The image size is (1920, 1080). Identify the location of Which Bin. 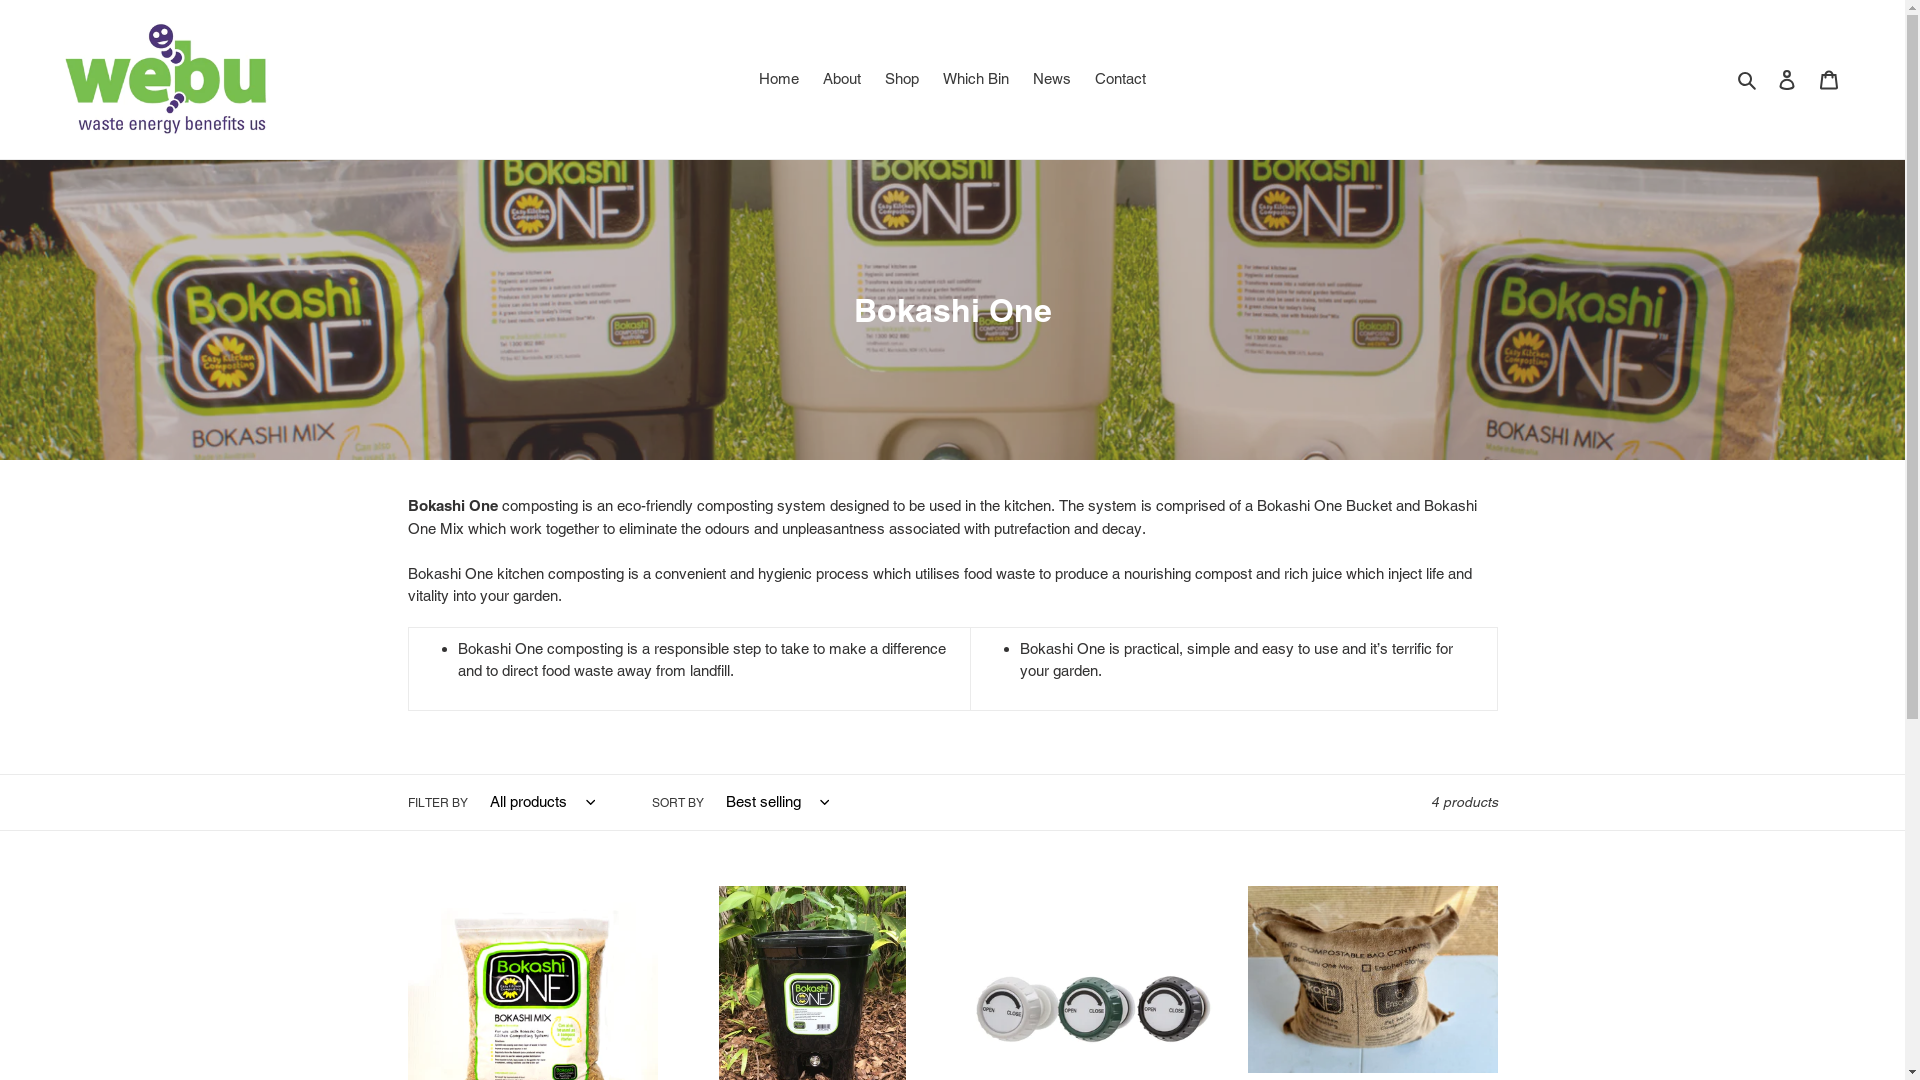
(976, 80).